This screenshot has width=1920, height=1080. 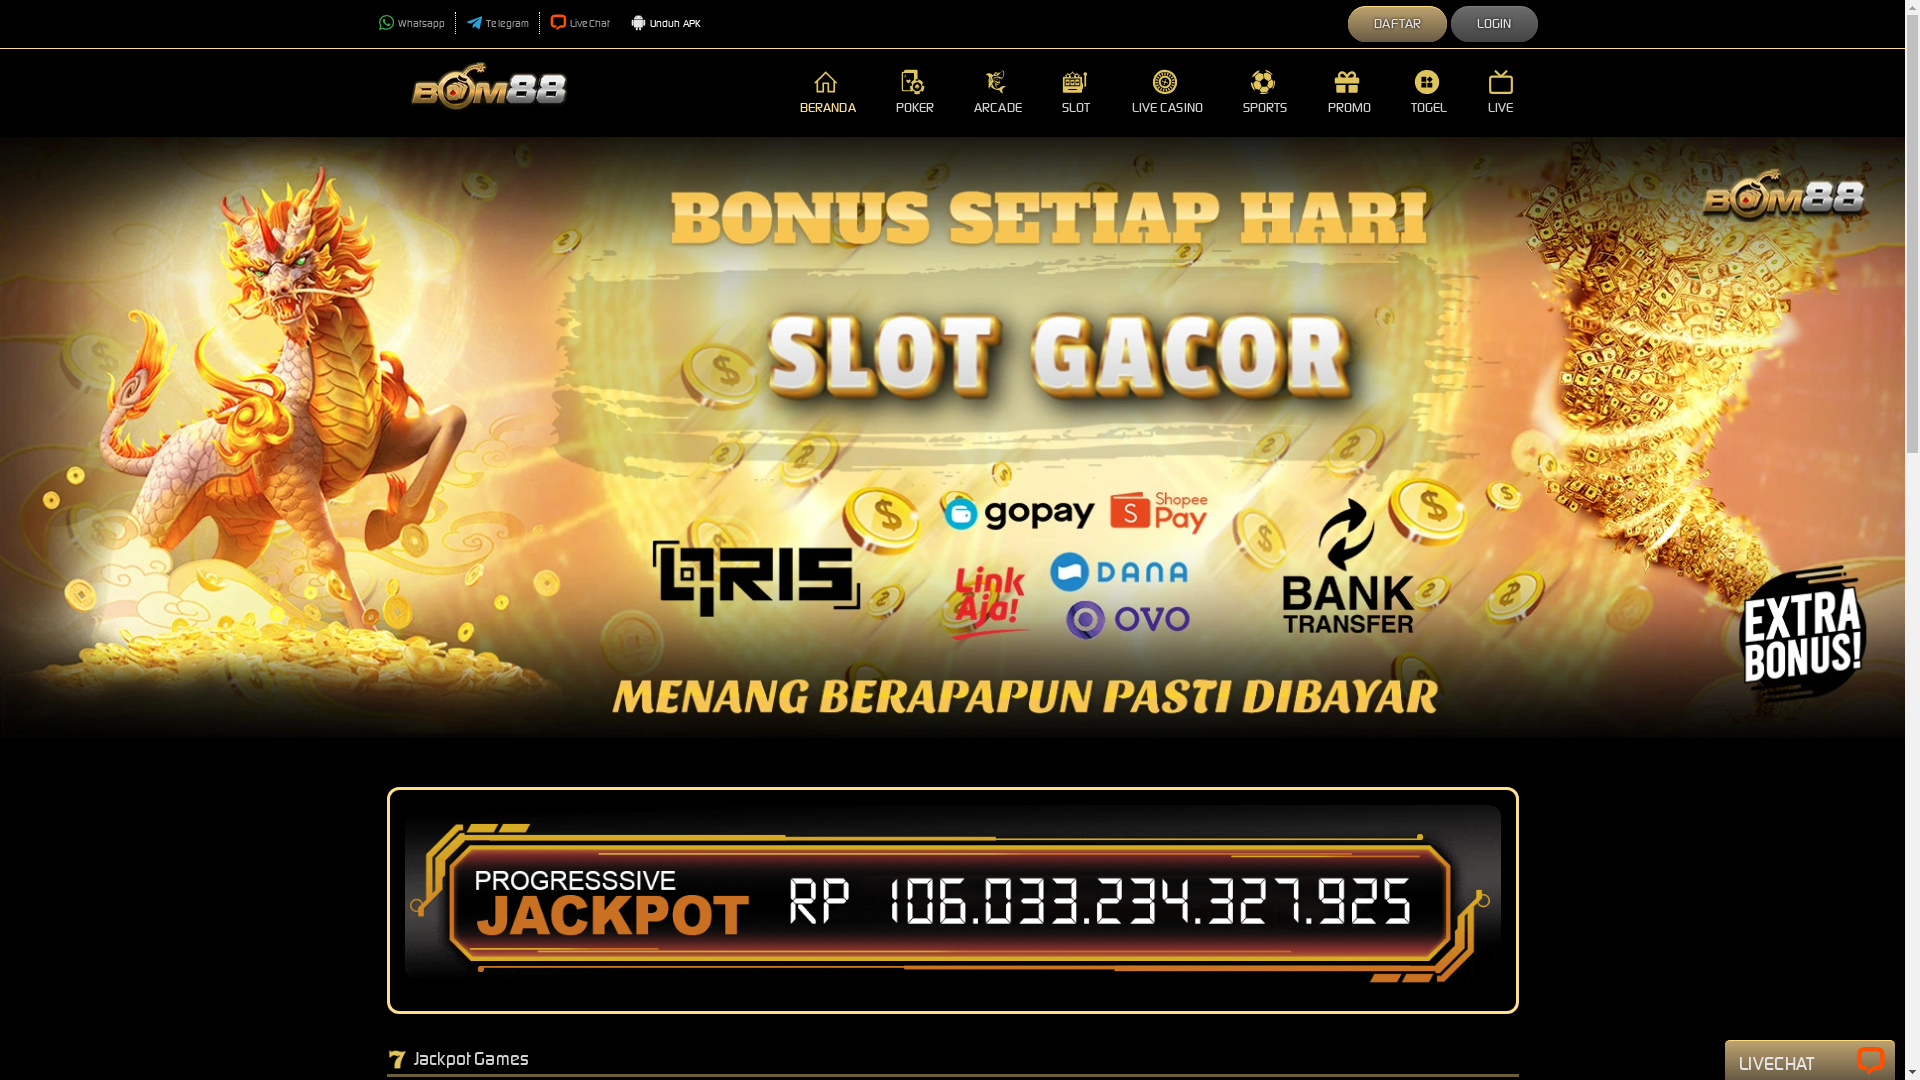 What do you see at coordinates (1168, 93) in the screenshot?
I see `LIVE CASINO` at bounding box center [1168, 93].